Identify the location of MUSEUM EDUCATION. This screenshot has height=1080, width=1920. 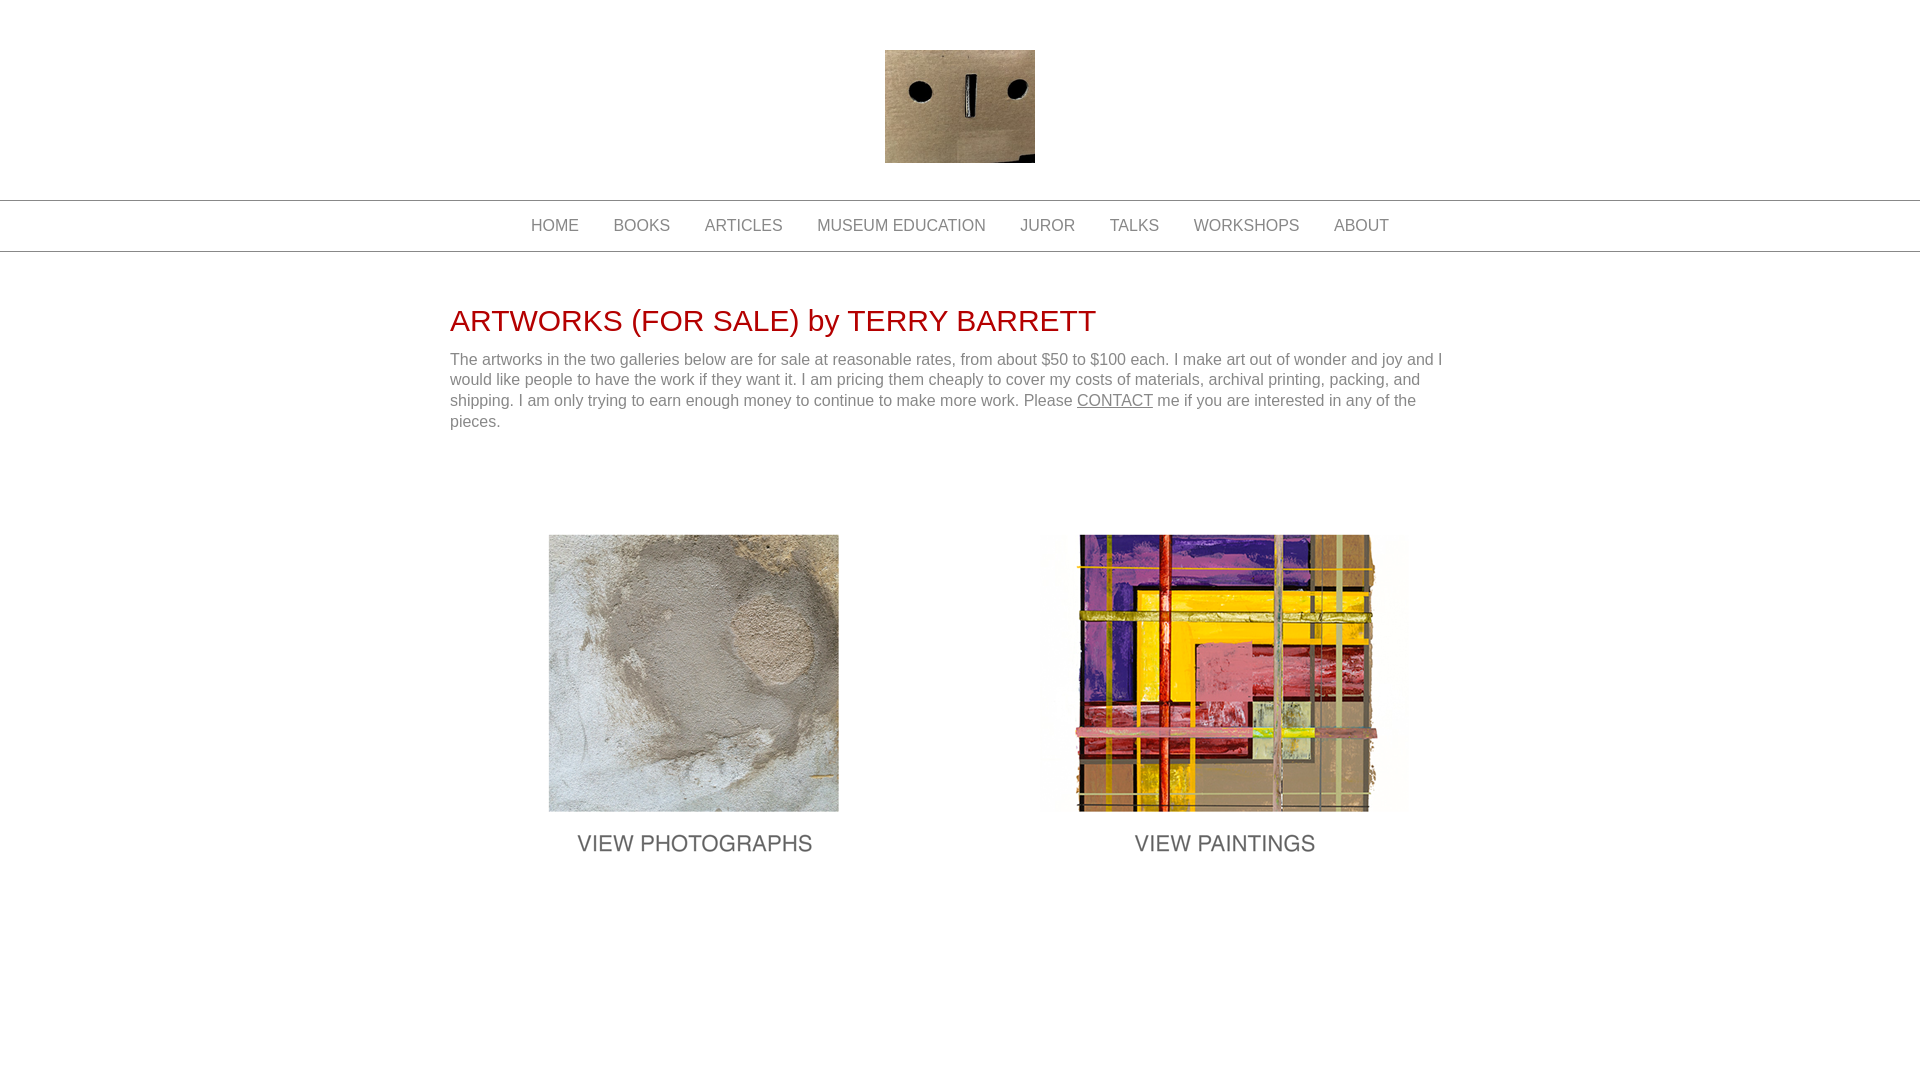
(901, 225).